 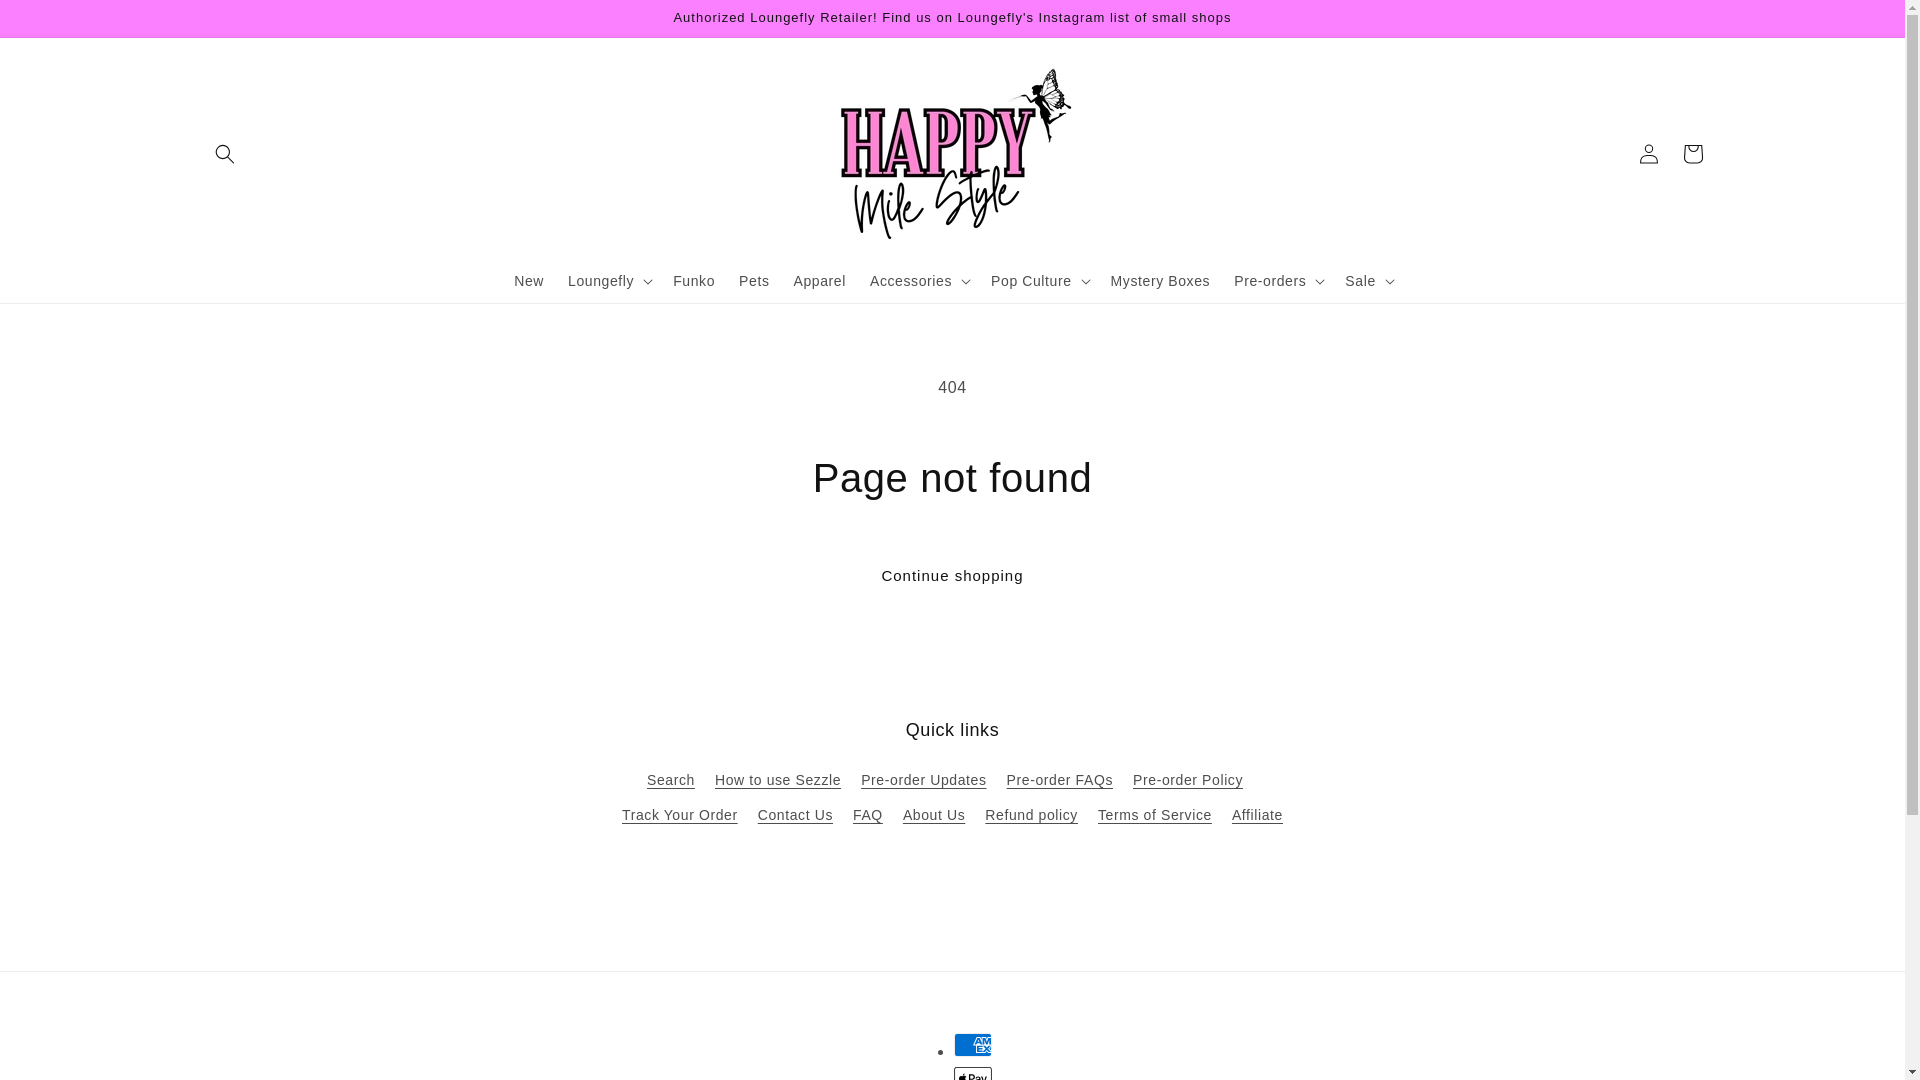 I want to click on American Express, so click(x=973, y=1044).